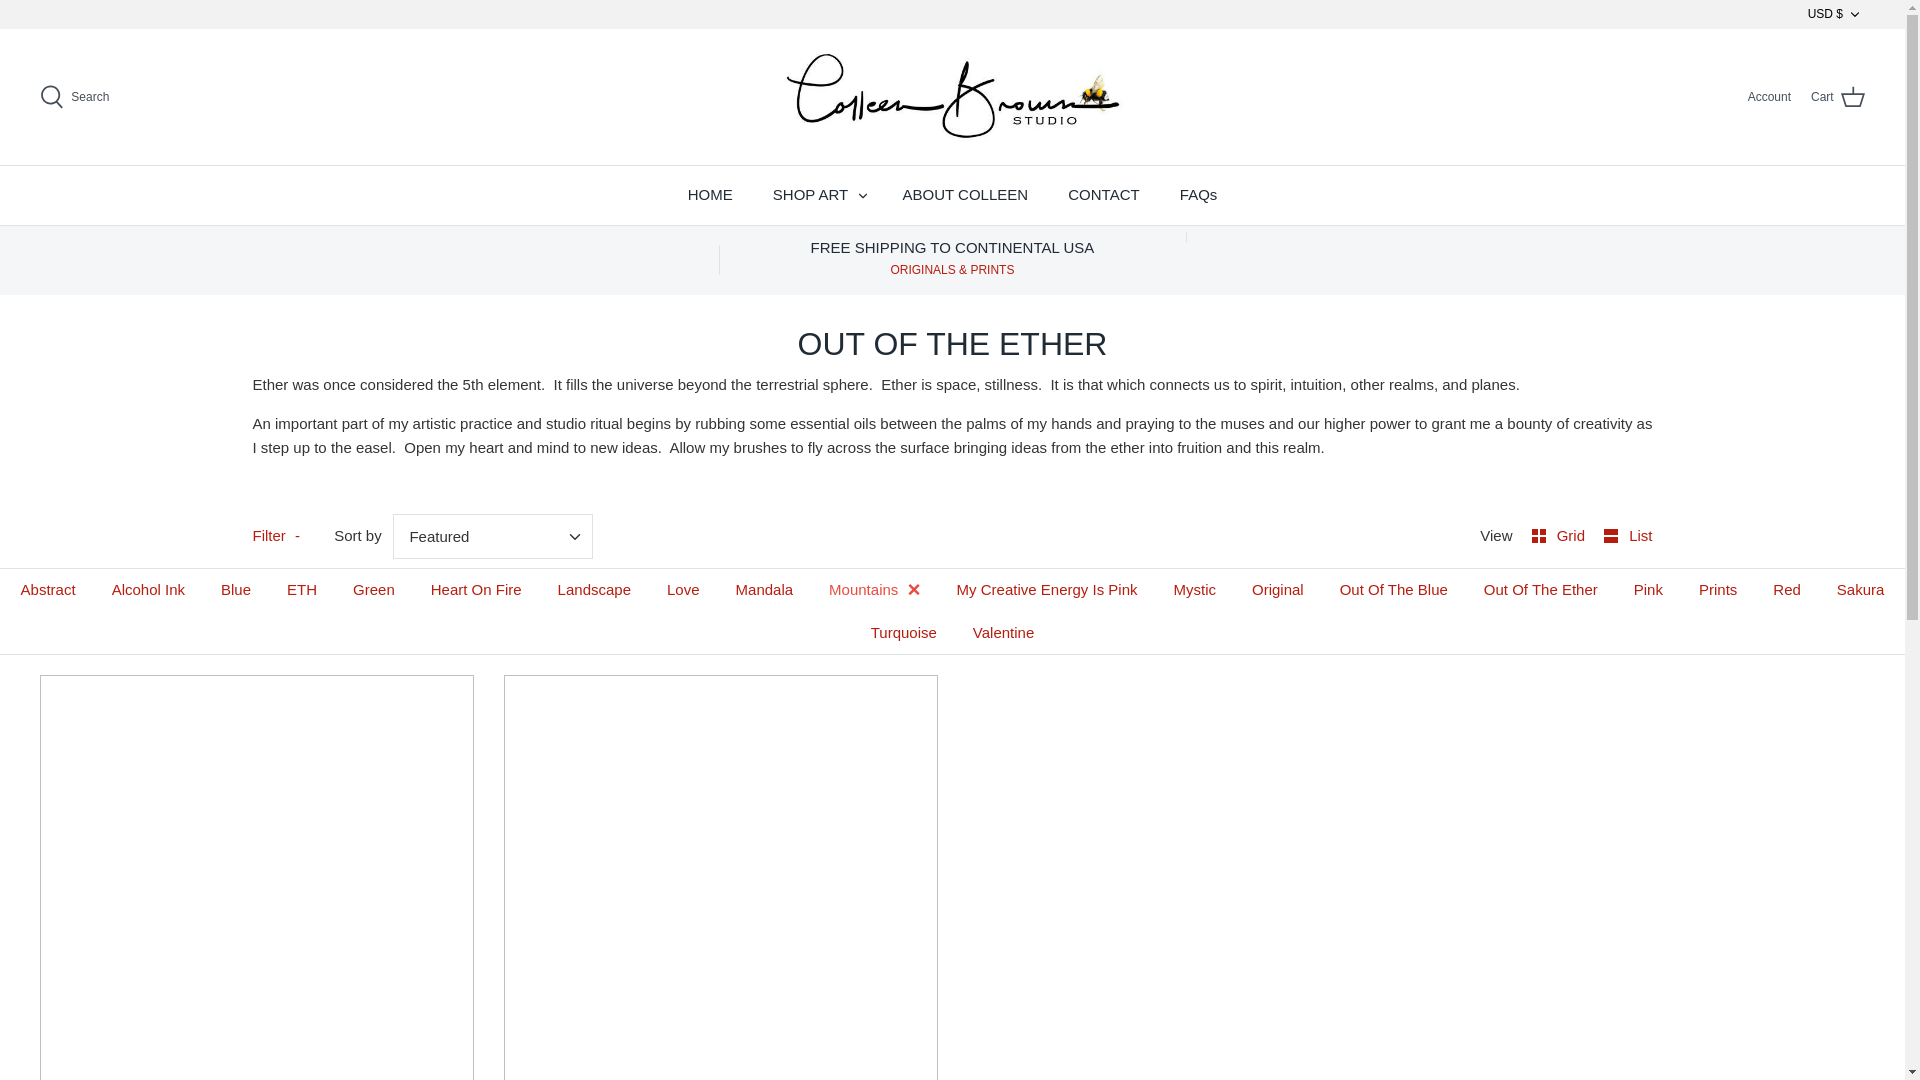 The image size is (1920, 1080). Describe the element at coordinates (373, 590) in the screenshot. I see `Narrow selection to products matching tag green` at that location.